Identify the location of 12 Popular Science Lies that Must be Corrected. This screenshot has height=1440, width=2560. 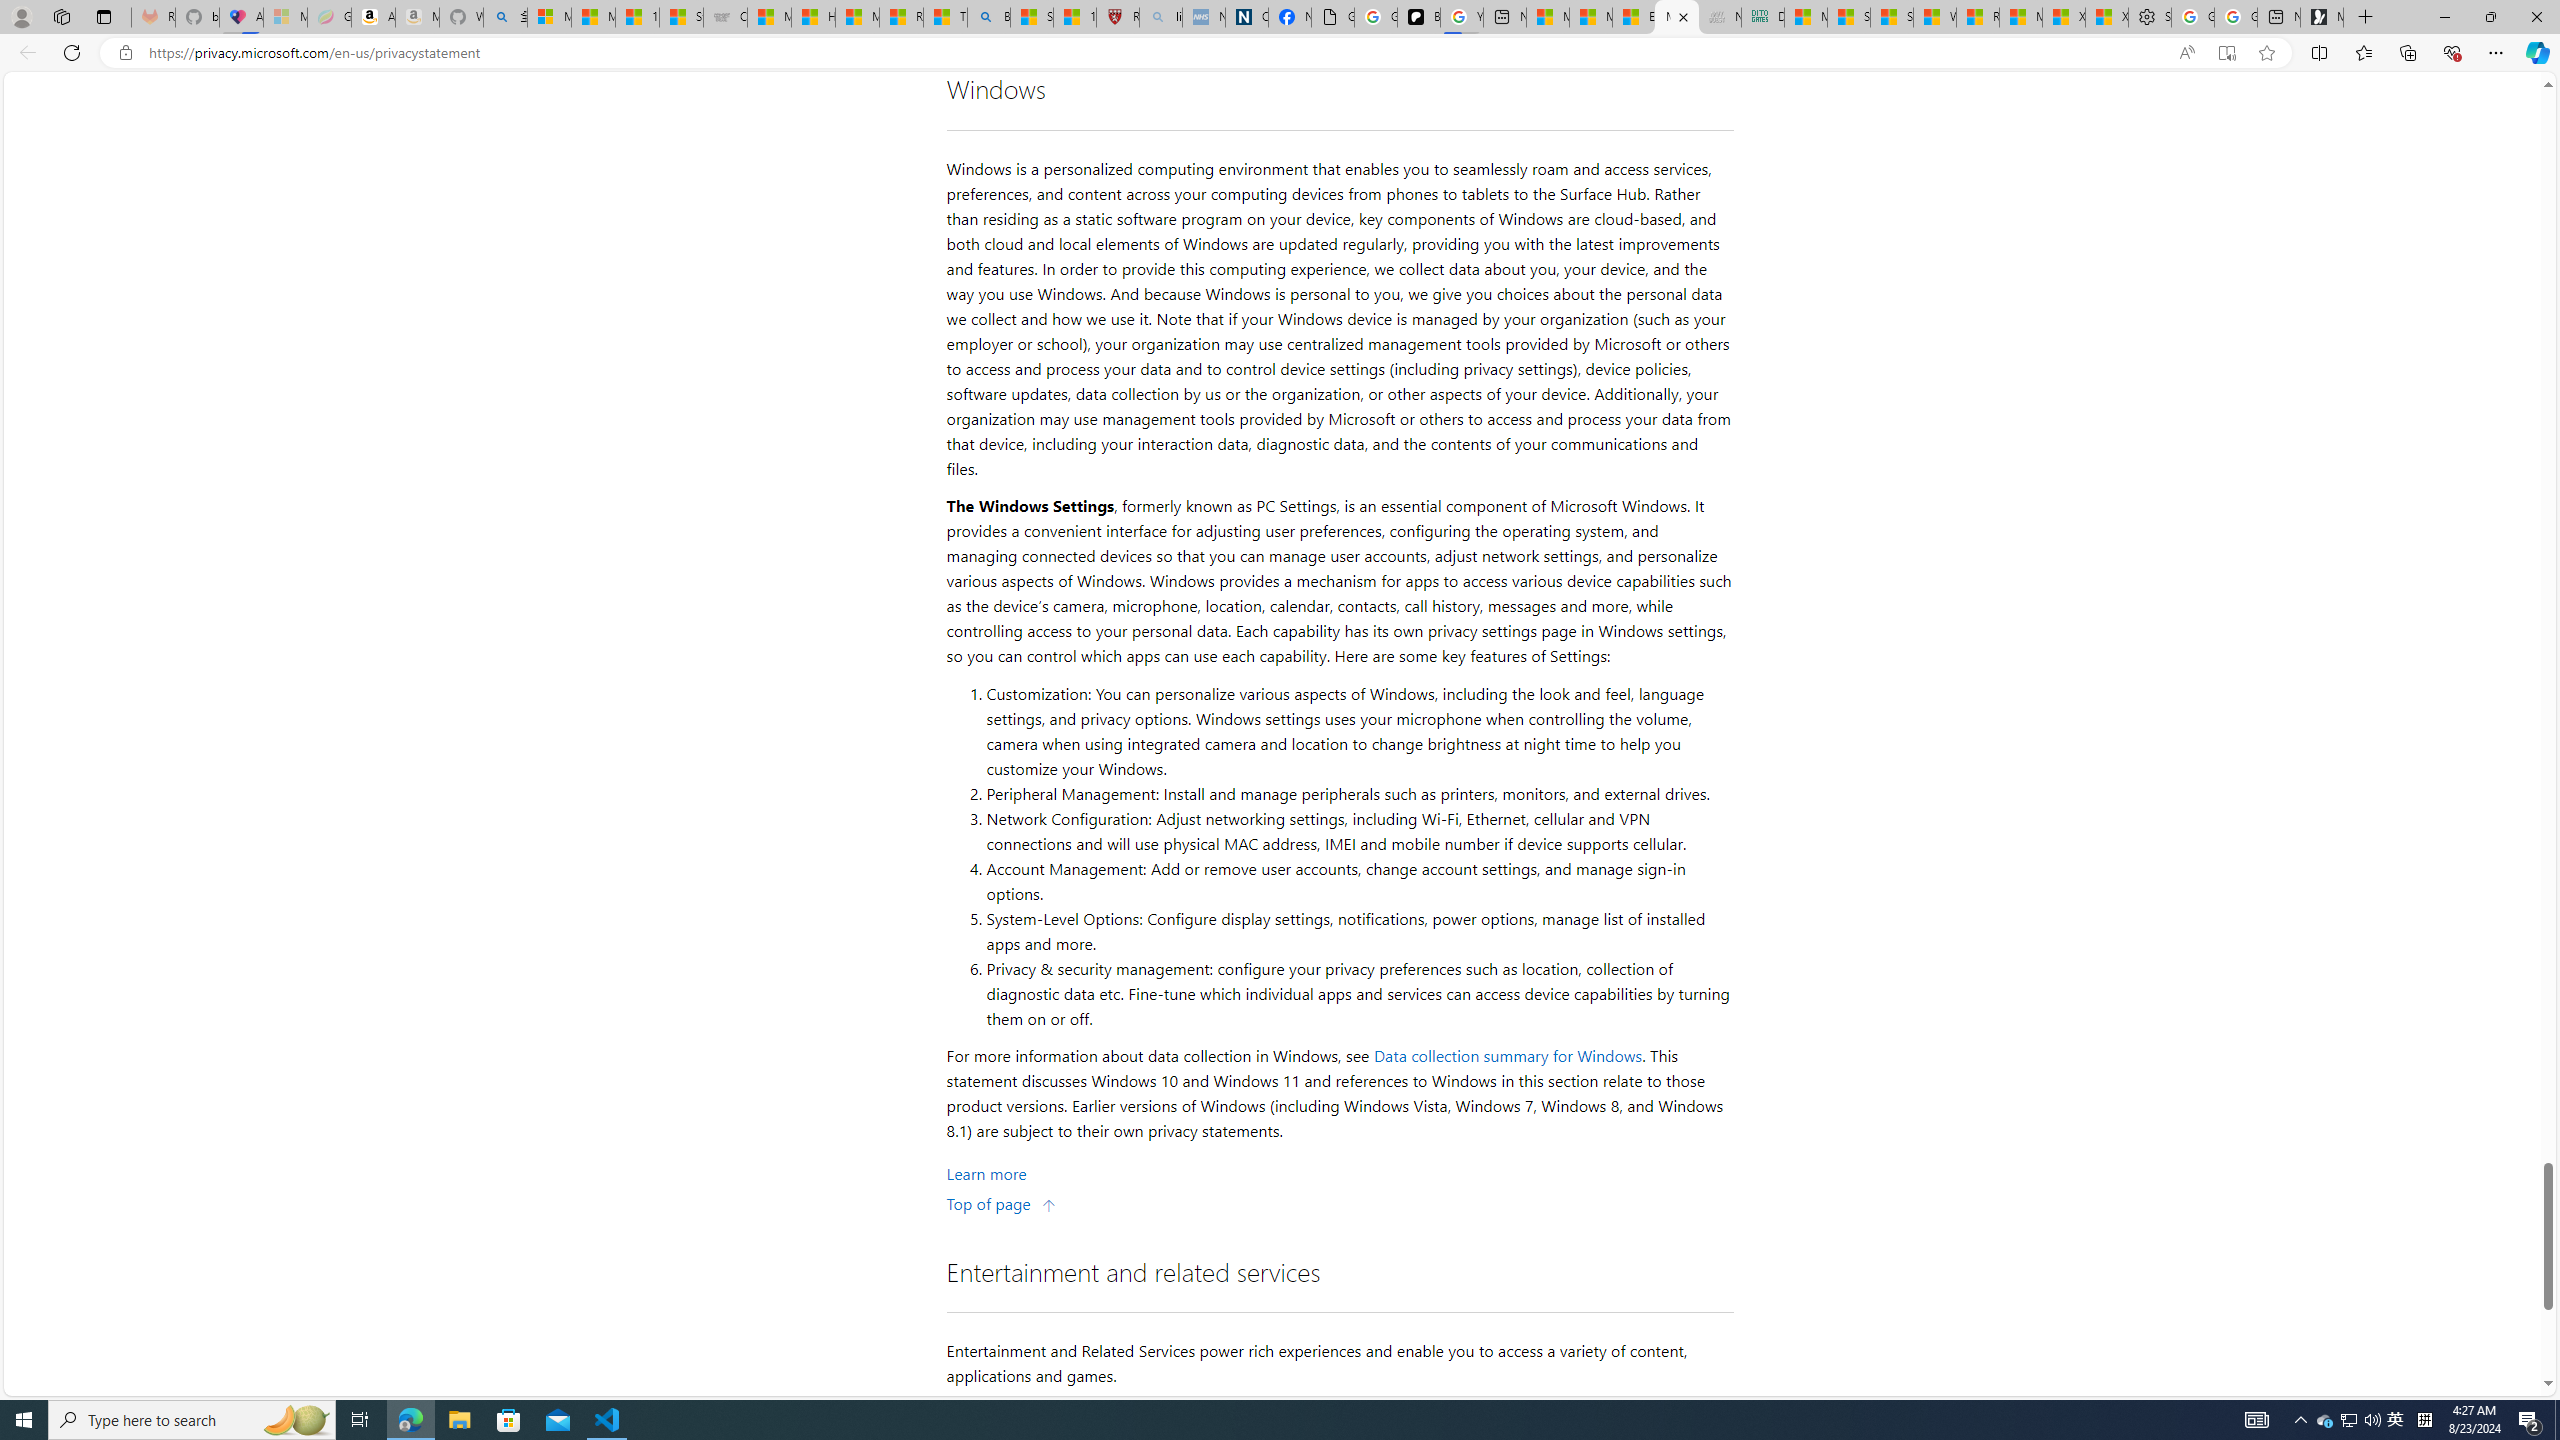
(1074, 17).